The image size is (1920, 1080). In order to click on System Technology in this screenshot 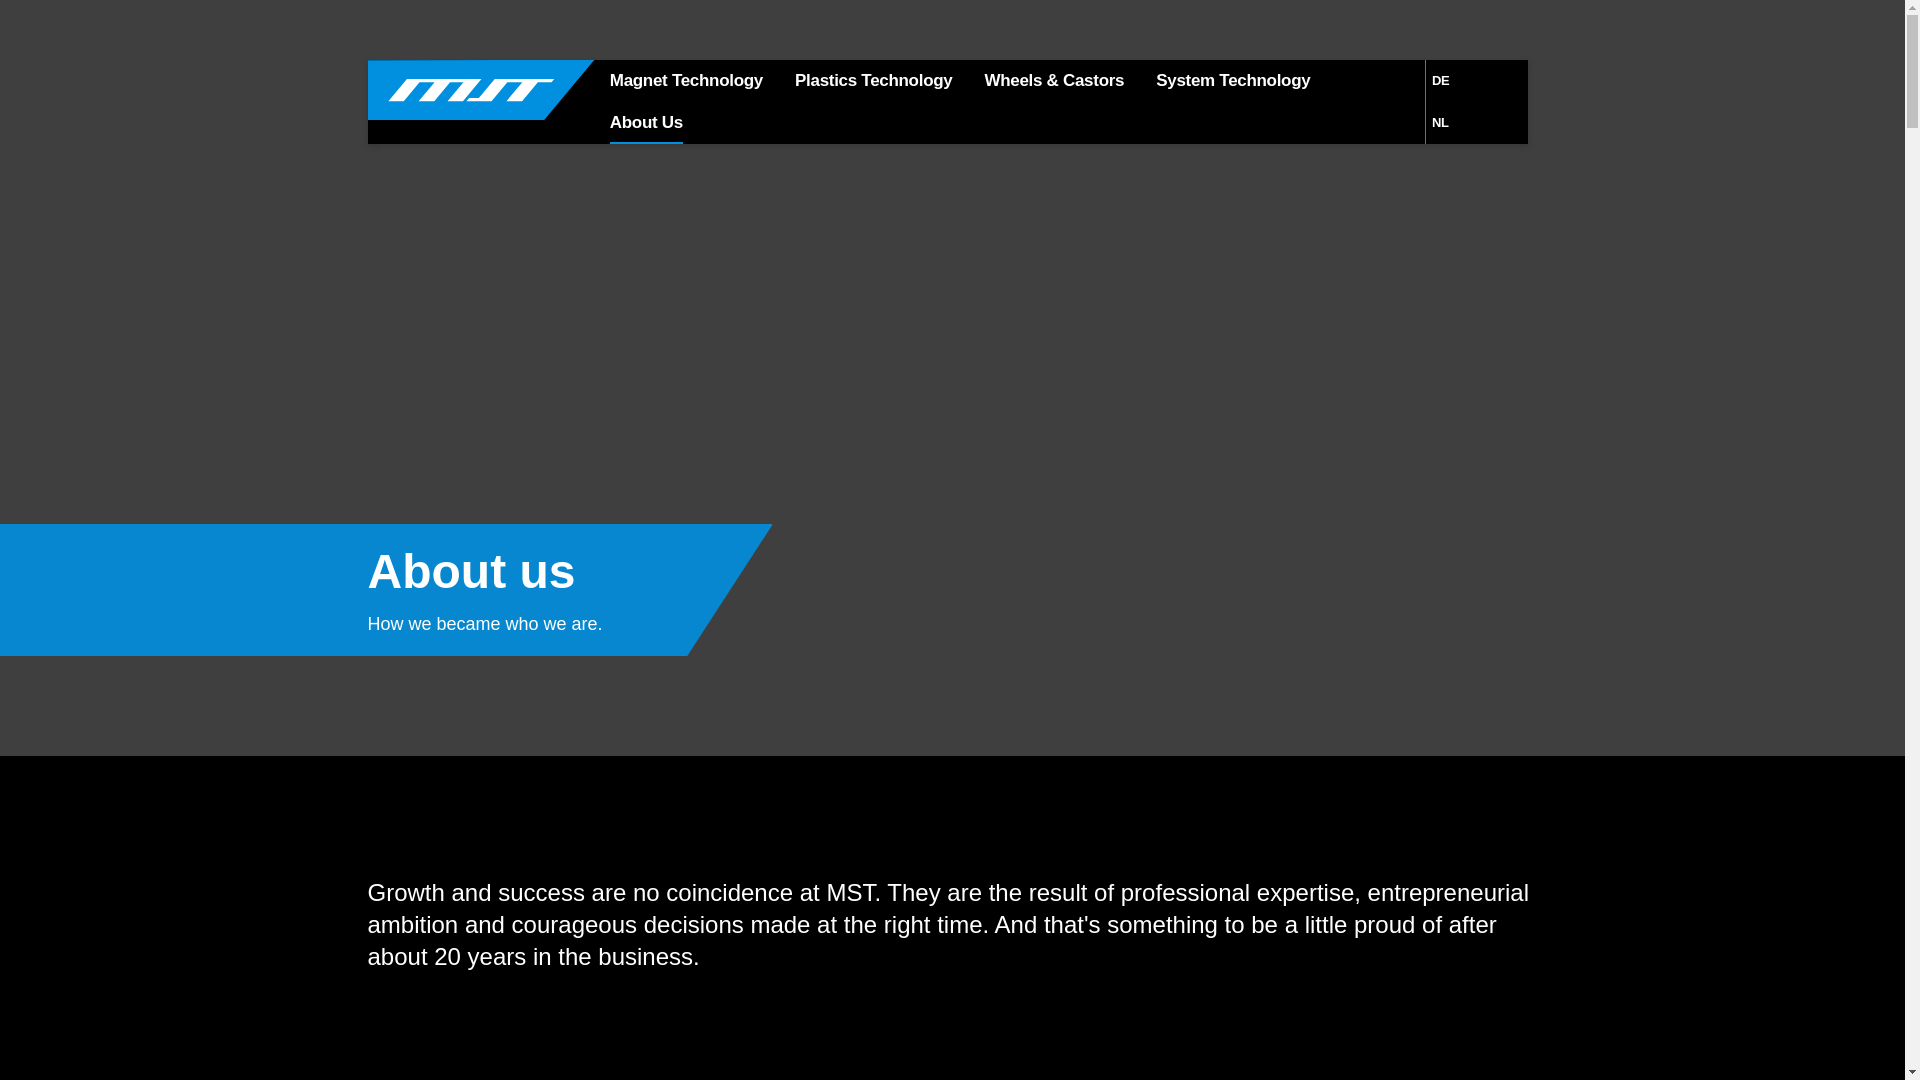, I will do `click(1233, 80)`.